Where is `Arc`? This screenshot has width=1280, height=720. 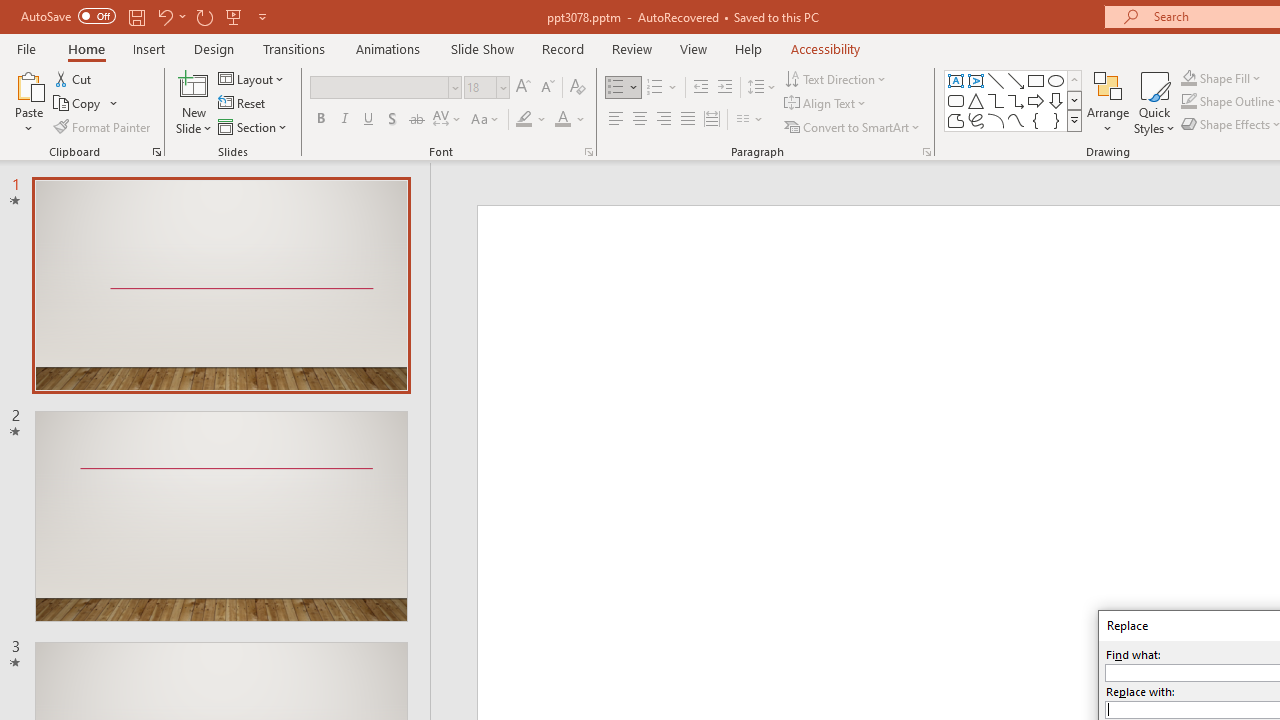 Arc is located at coordinates (996, 120).